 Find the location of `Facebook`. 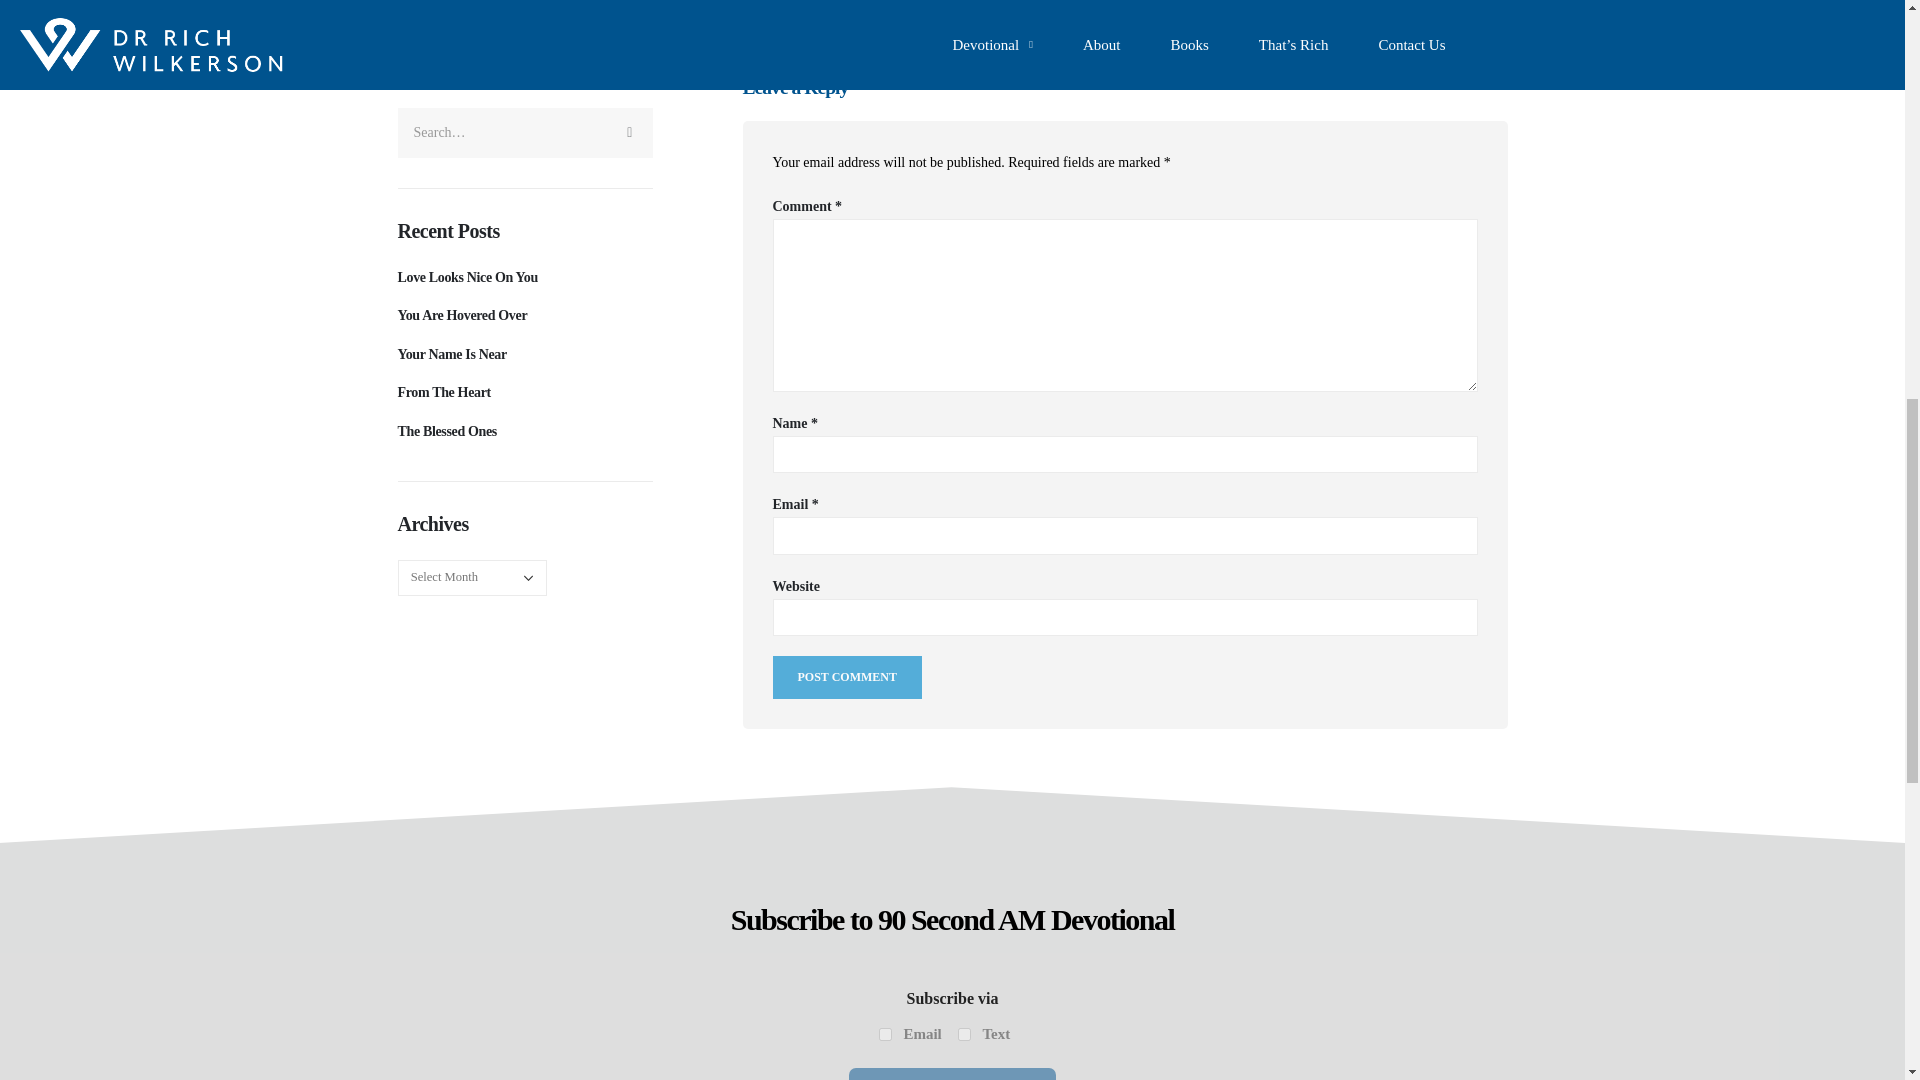

Facebook is located at coordinates (756, 12).